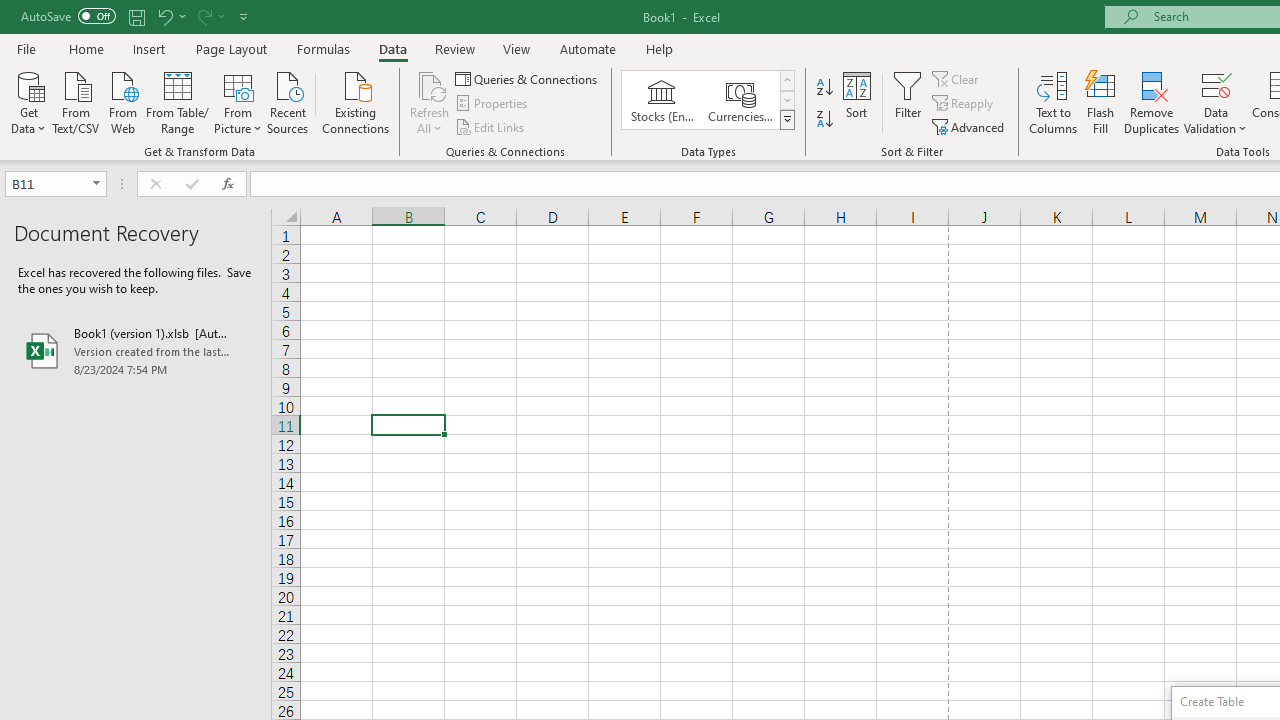 The width and height of the screenshot is (1280, 720). Describe the element at coordinates (492, 104) in the screenshot. I see `Properties` at that location.